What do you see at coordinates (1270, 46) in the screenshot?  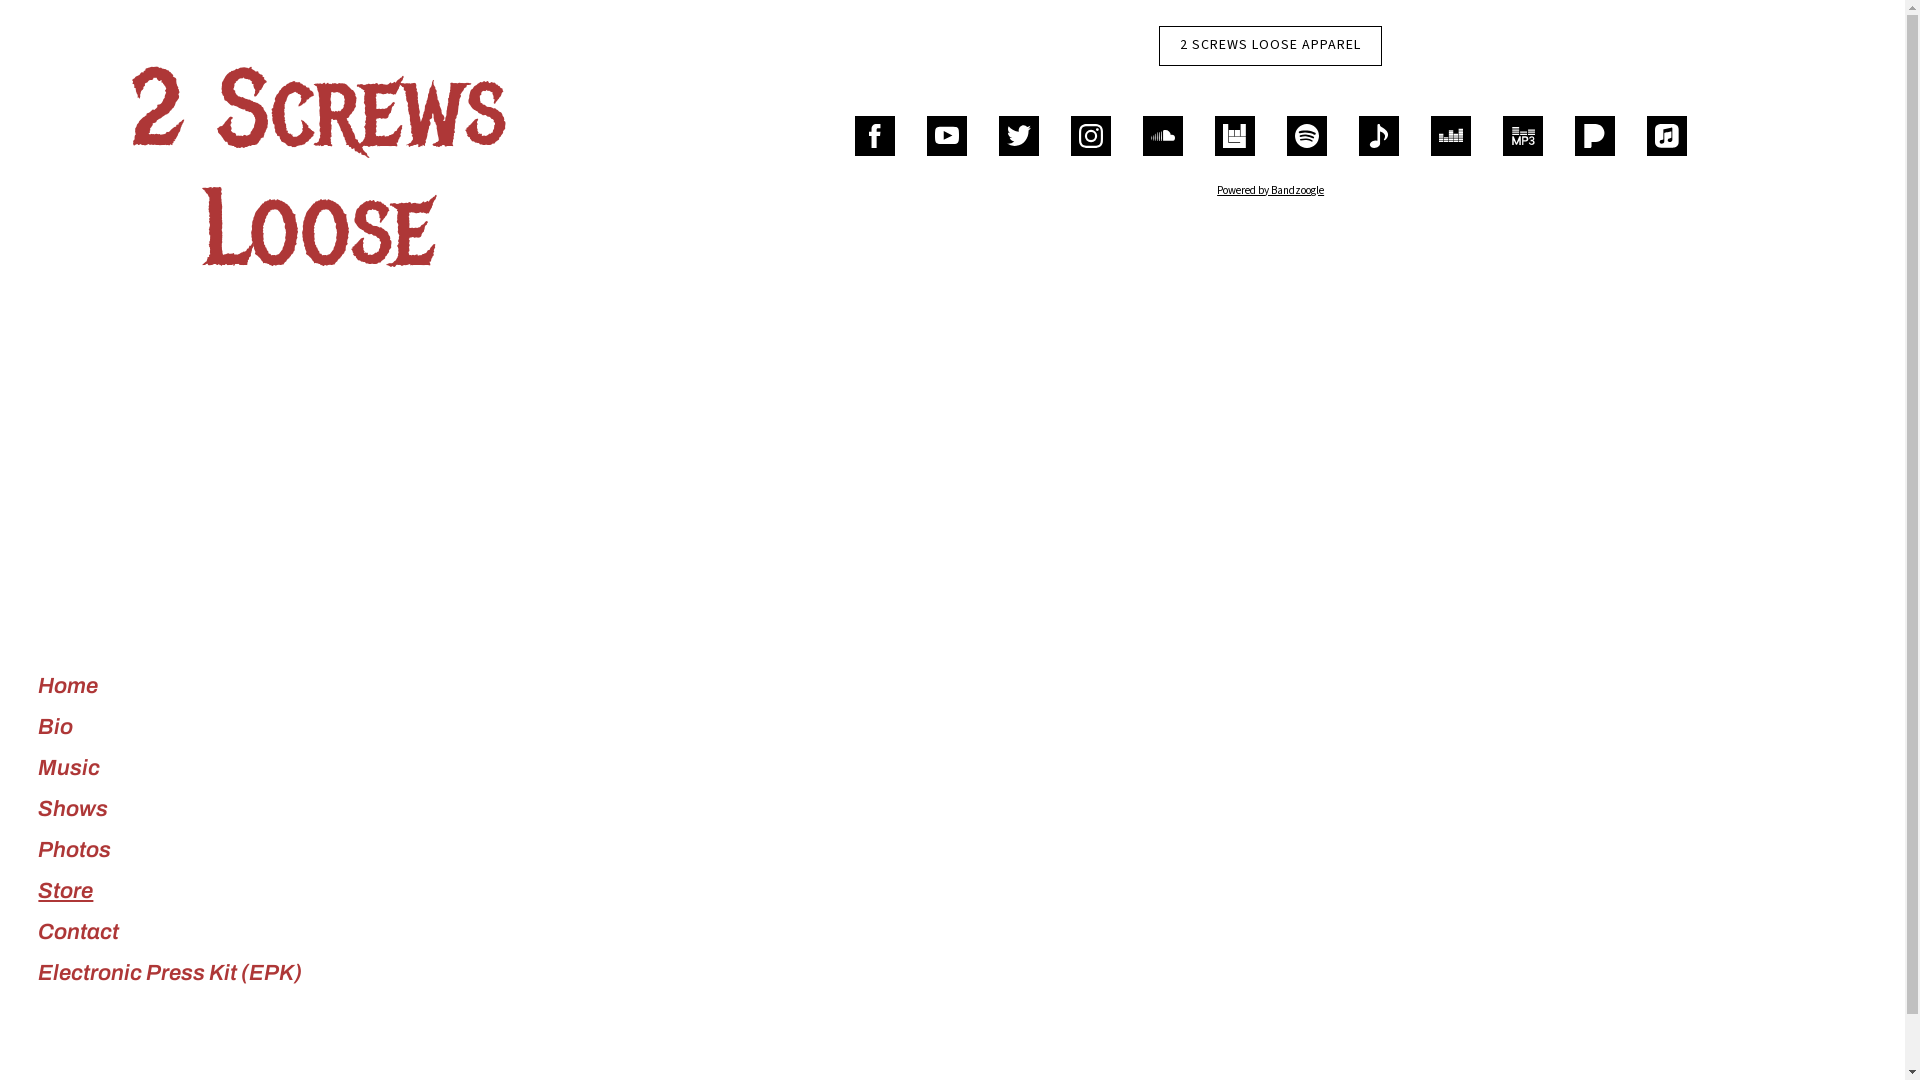 I see `2 SCREWS LOOSE APPAREL` at bounding box center [1270, 46].